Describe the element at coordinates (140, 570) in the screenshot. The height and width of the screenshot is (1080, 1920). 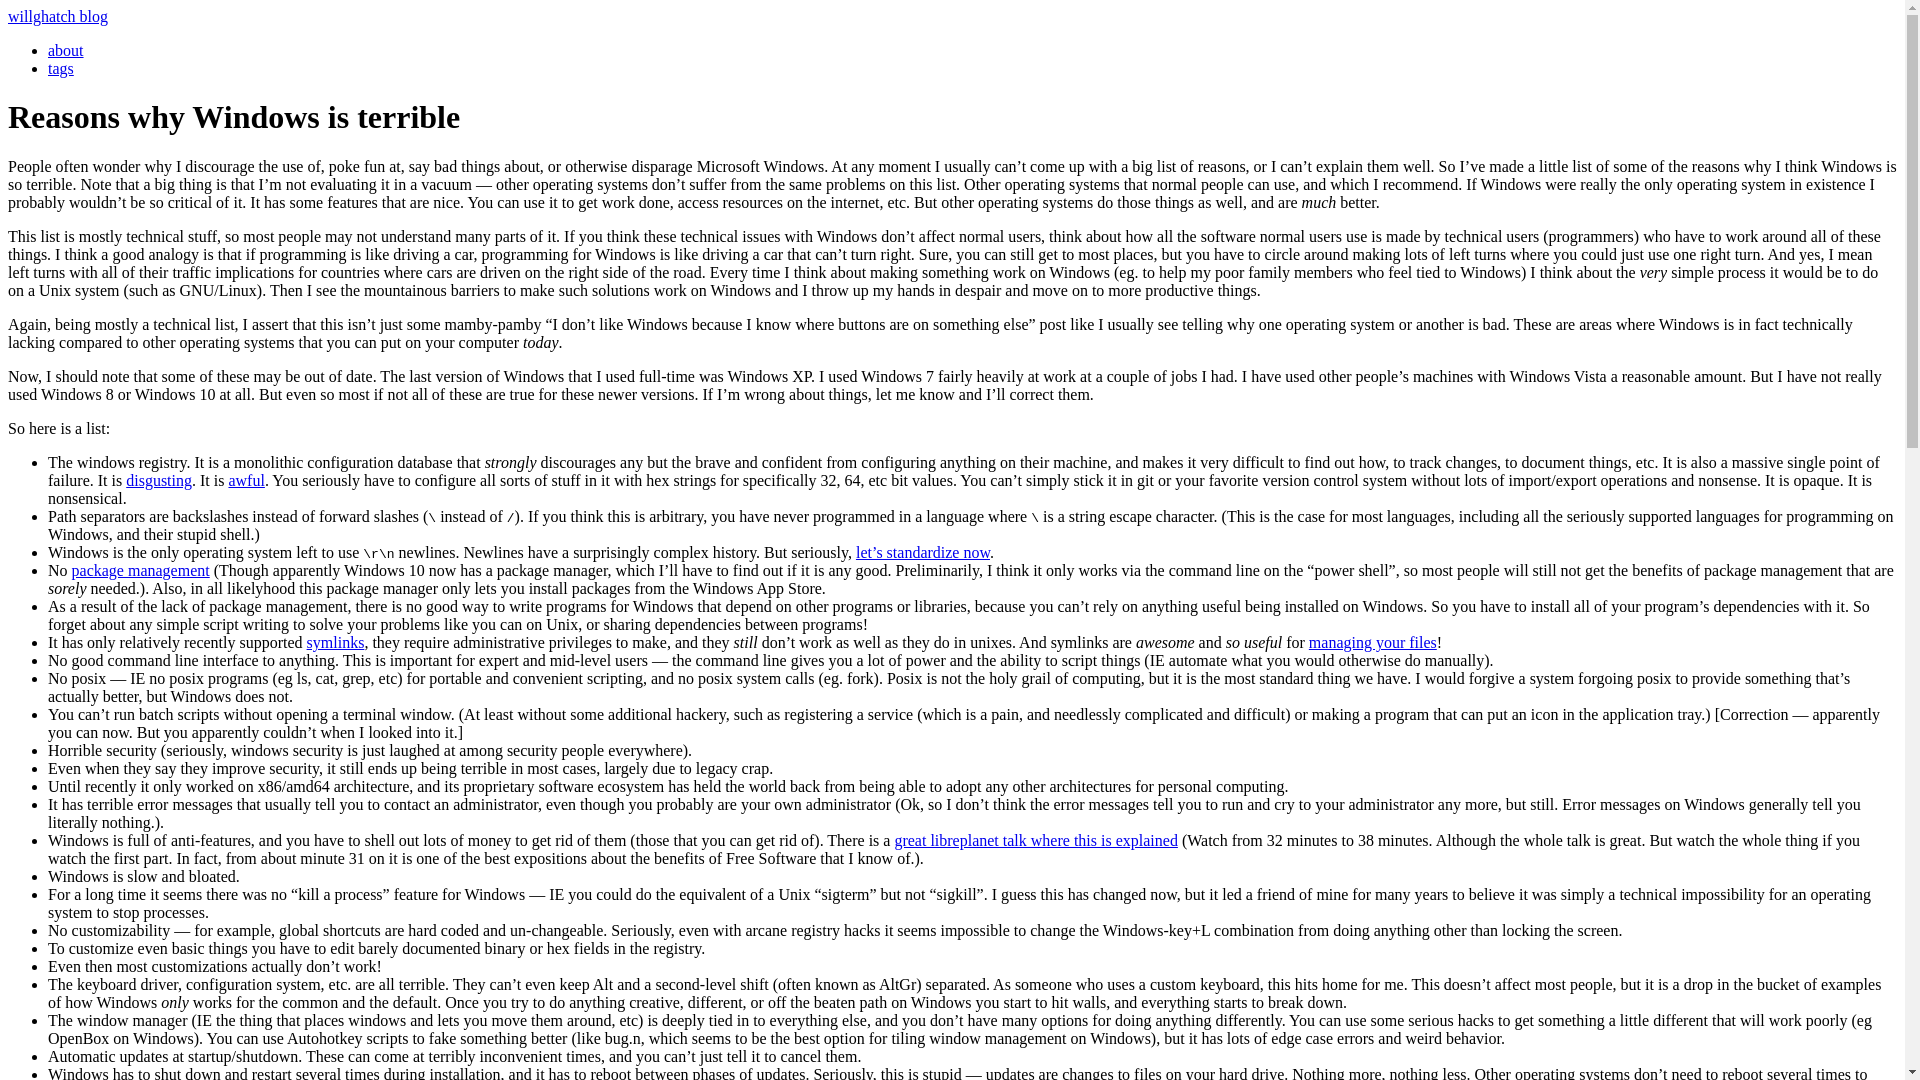
I see `package management` at that location.